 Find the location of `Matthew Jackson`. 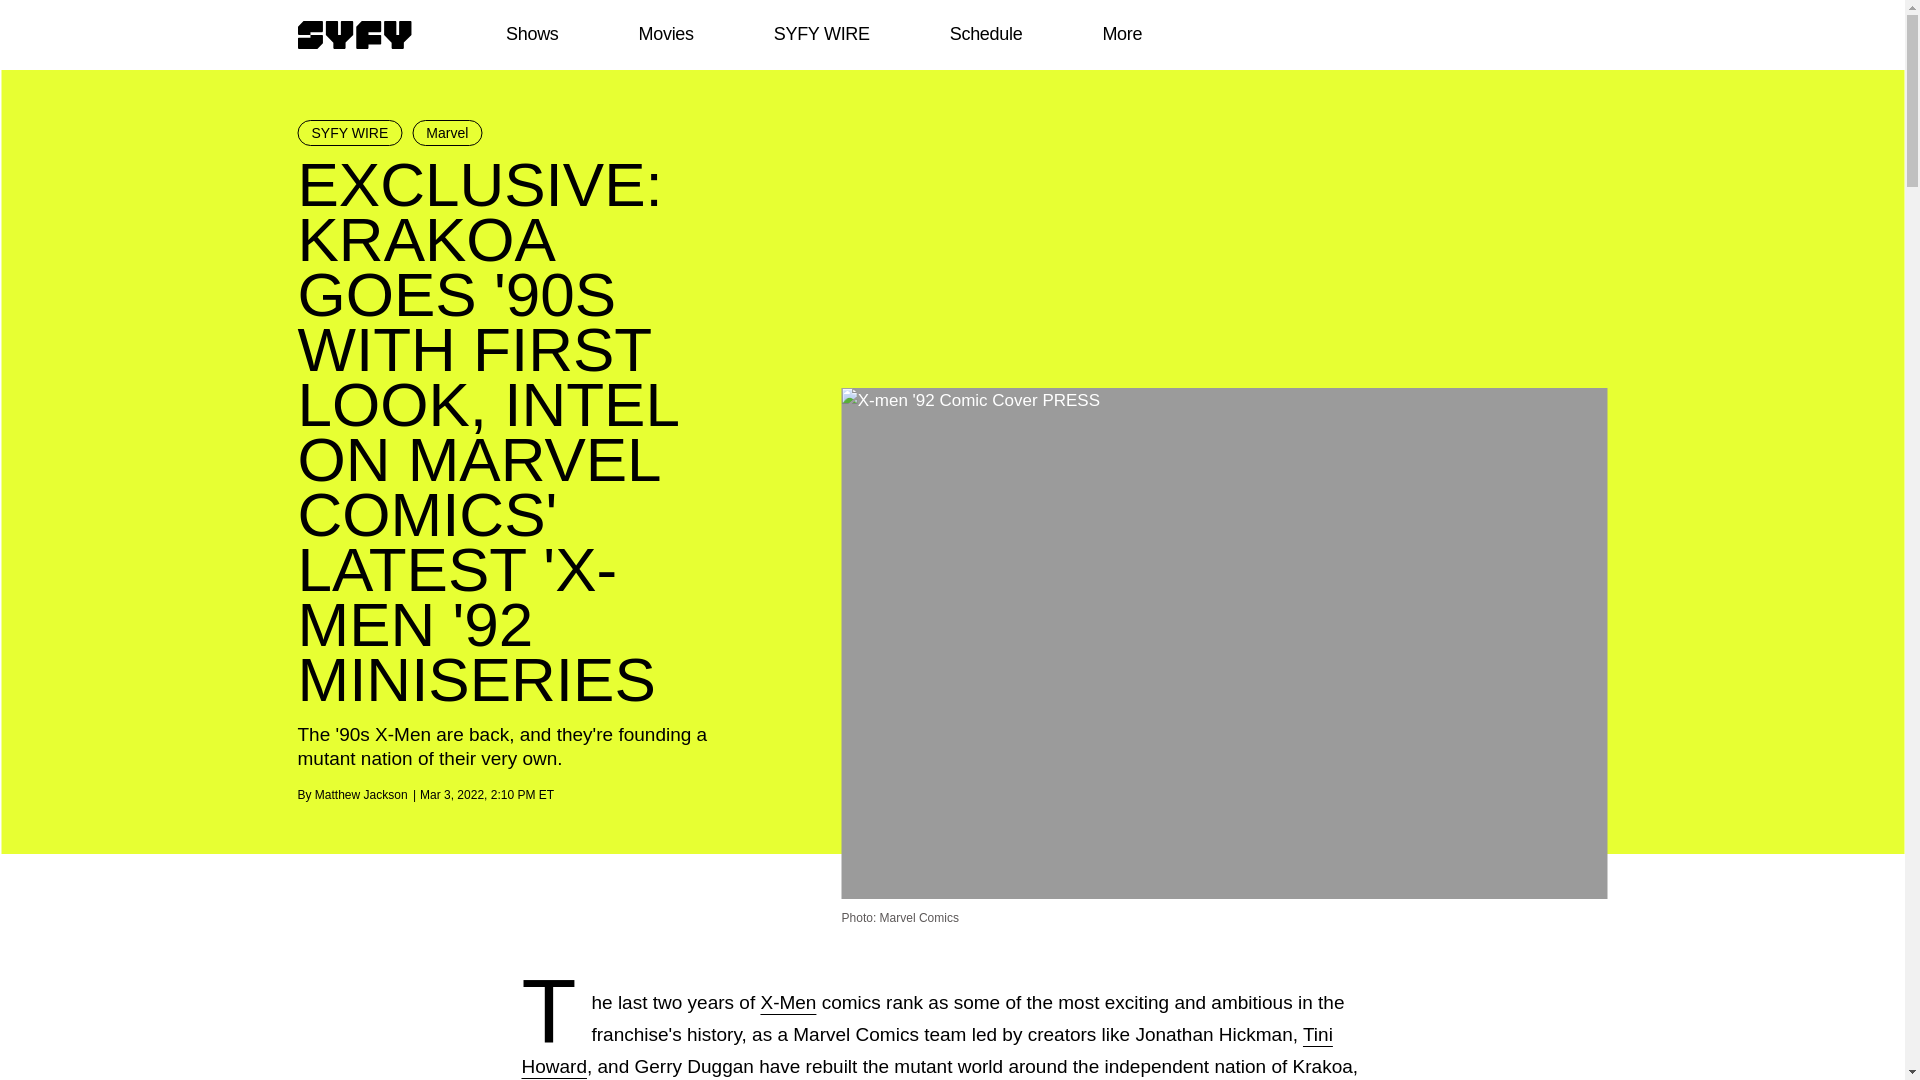

Matthew Jackson is located at coordinates (360, 795).